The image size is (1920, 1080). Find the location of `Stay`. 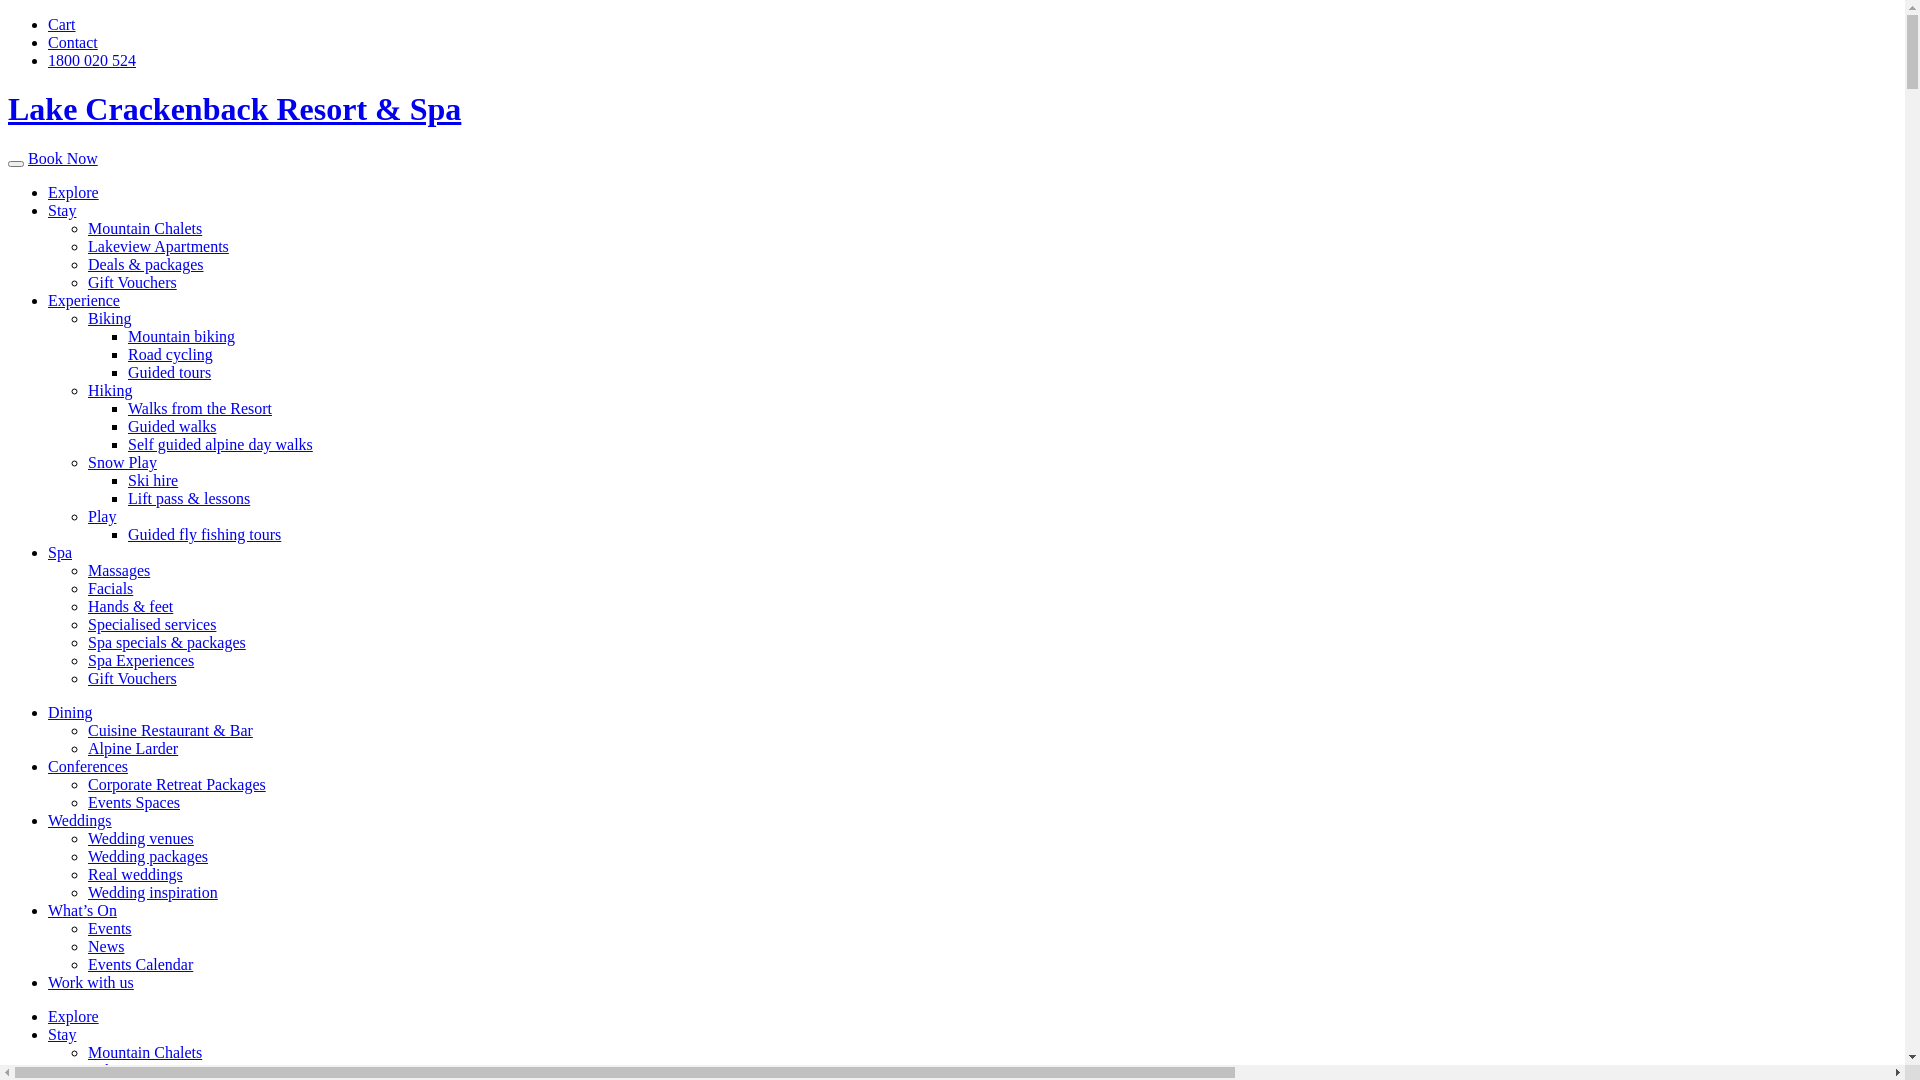

Stay is located at coordinates (62, 1034).